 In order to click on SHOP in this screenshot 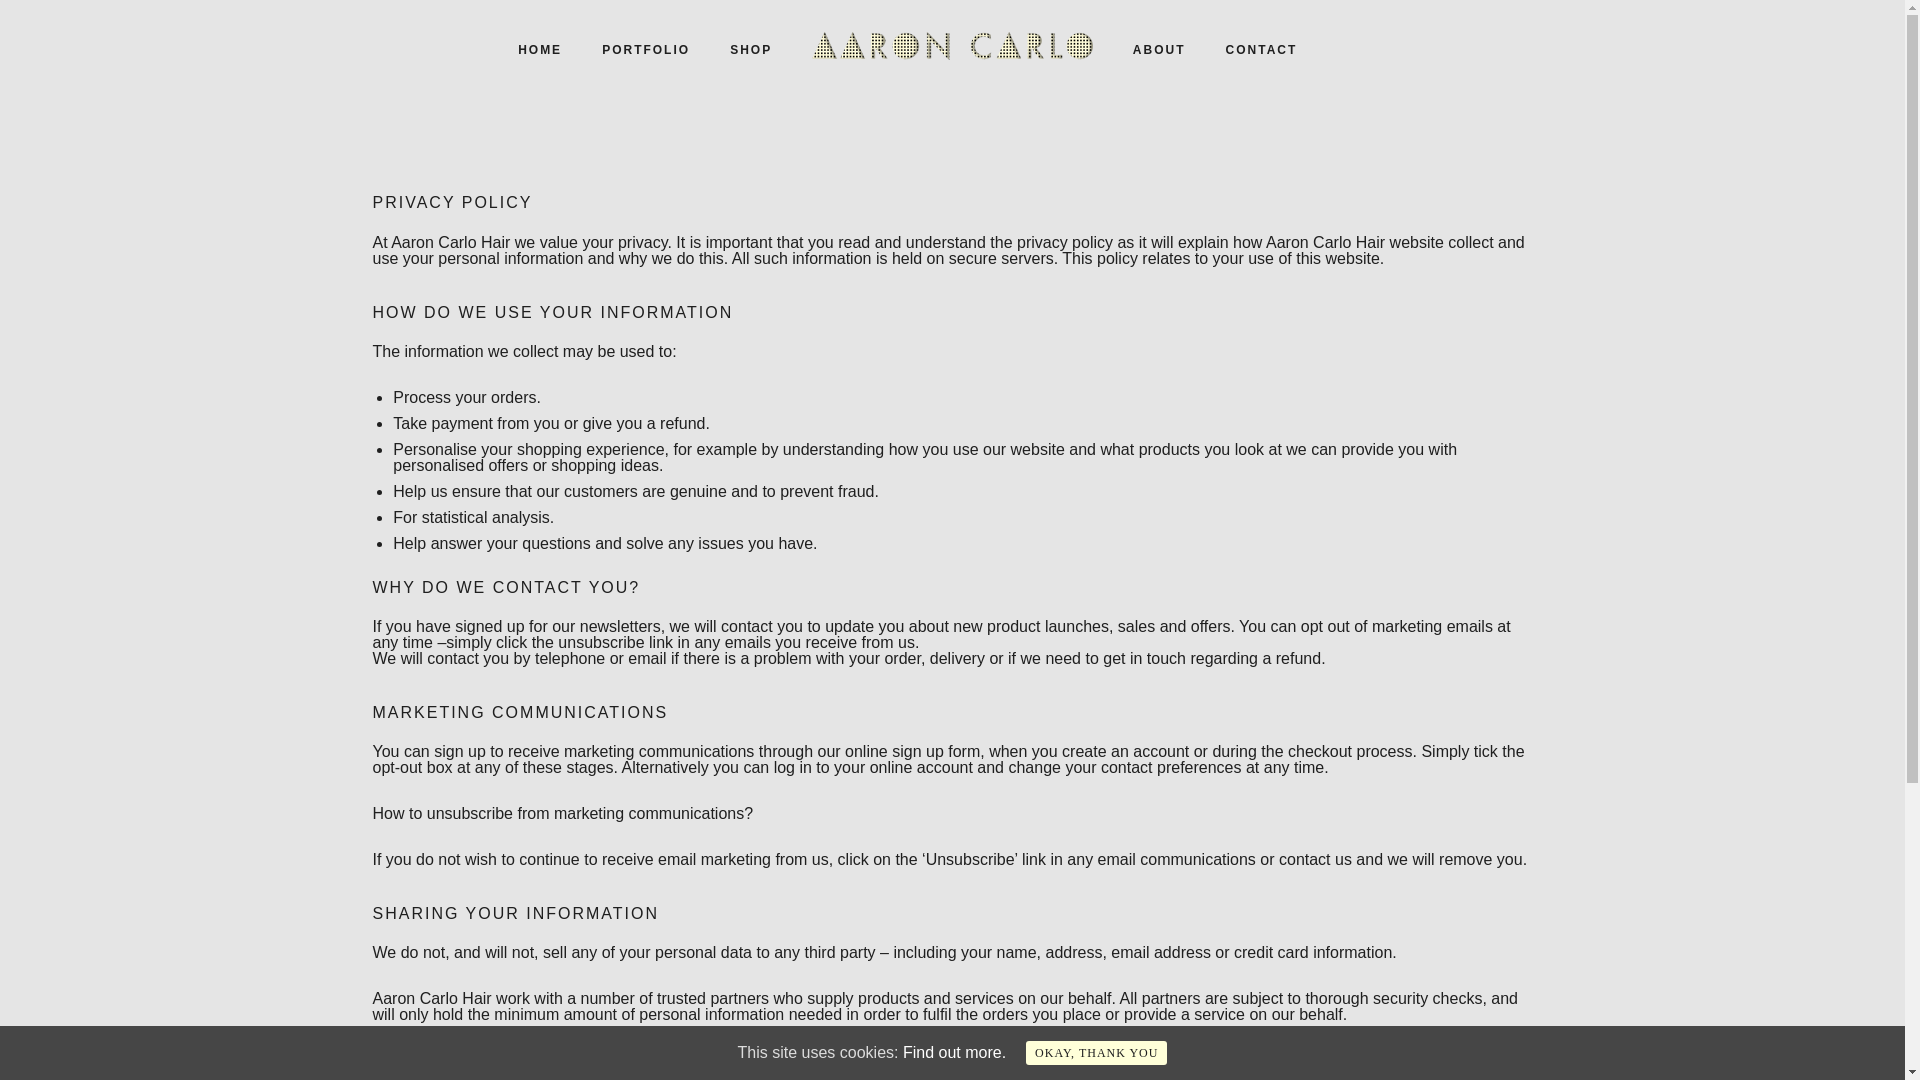, I will do `click(750, 50)`.